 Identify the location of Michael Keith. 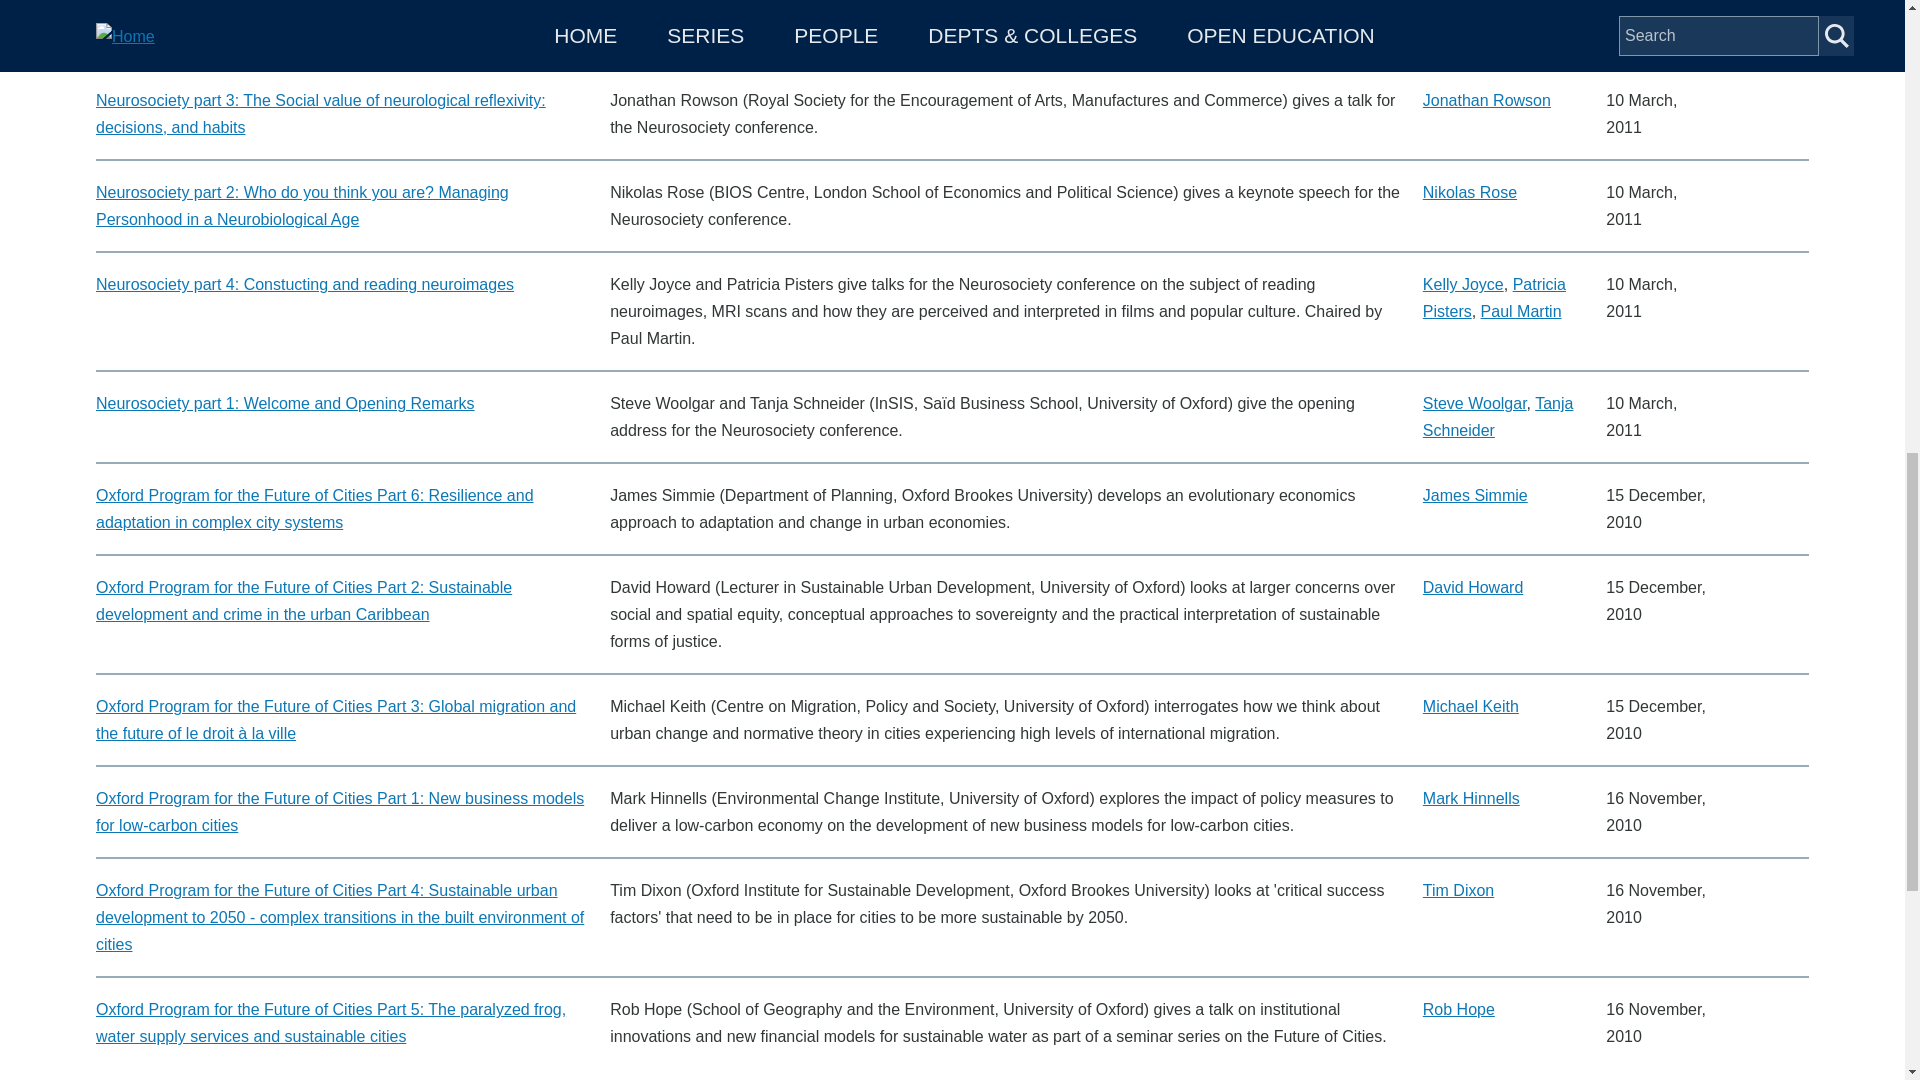
(1470, 706).